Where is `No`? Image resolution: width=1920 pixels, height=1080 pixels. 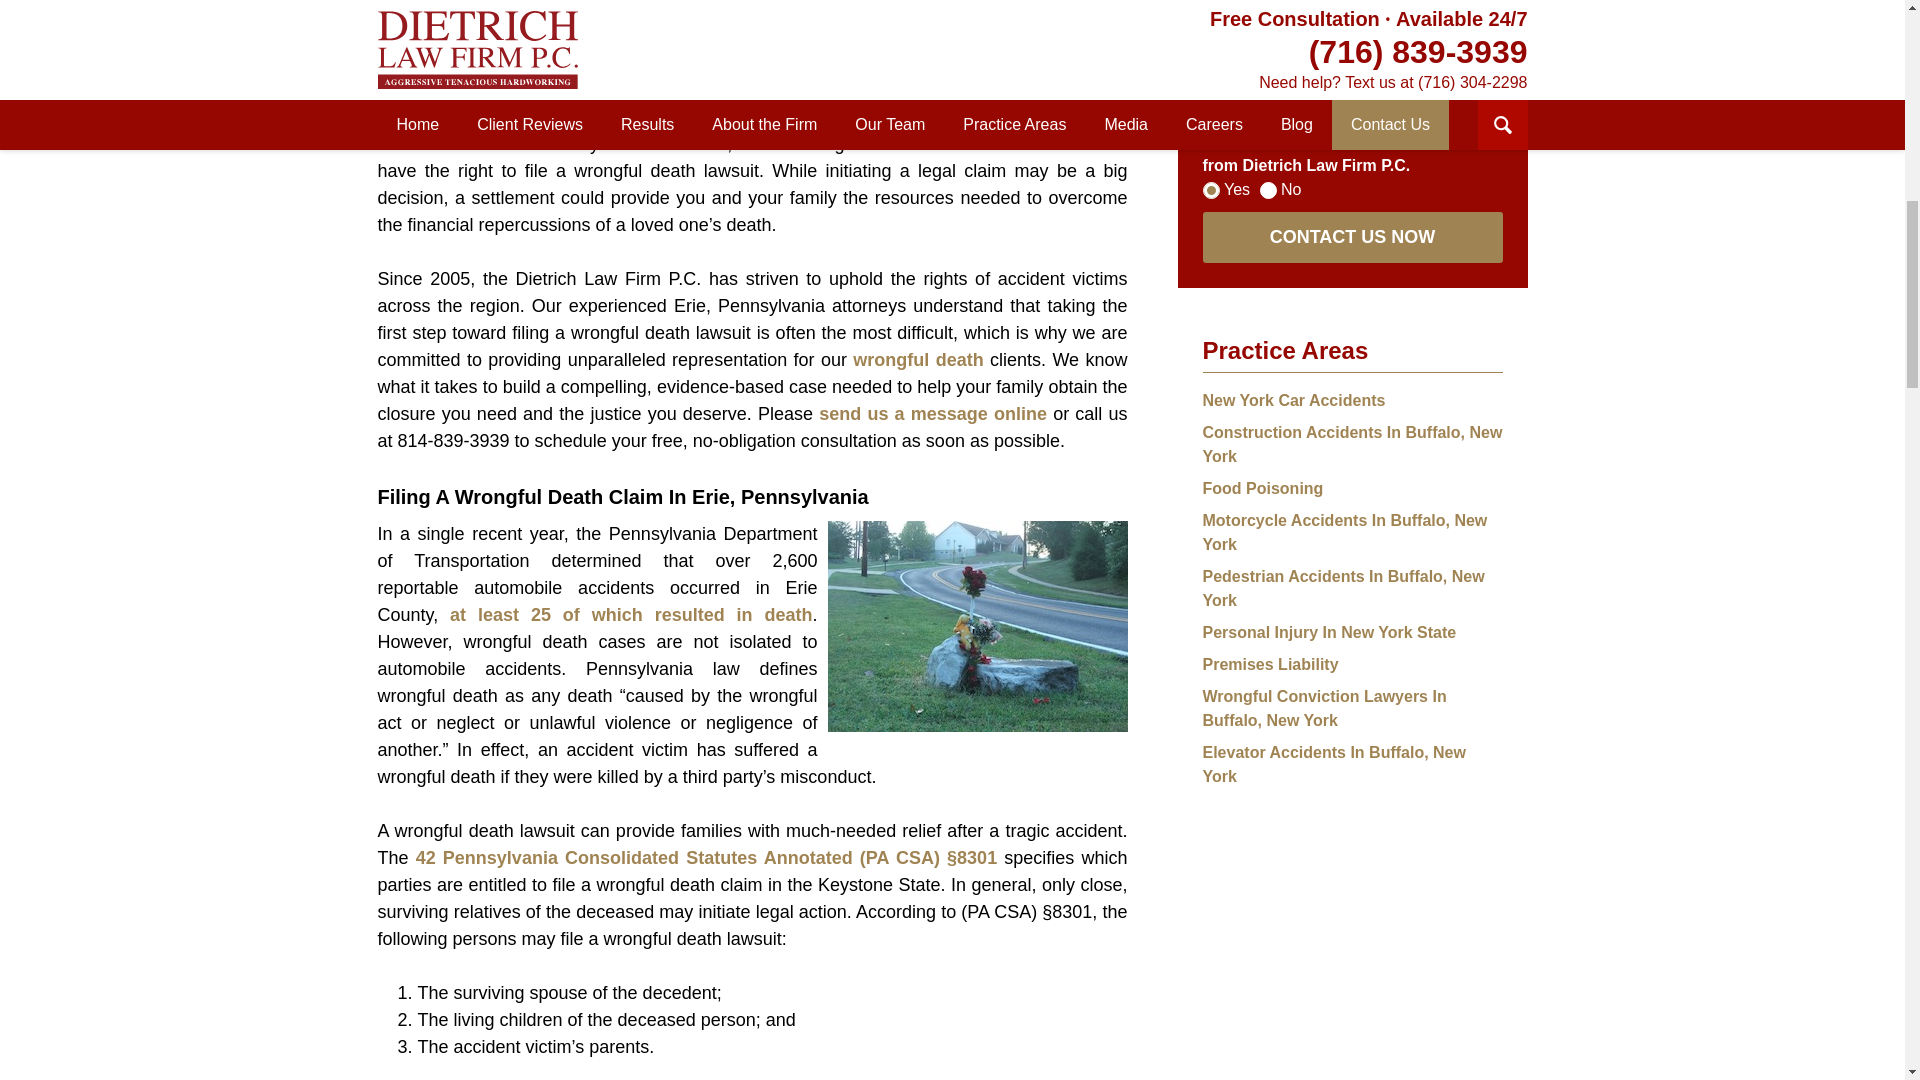
No is located at coordinates (1268, 190).